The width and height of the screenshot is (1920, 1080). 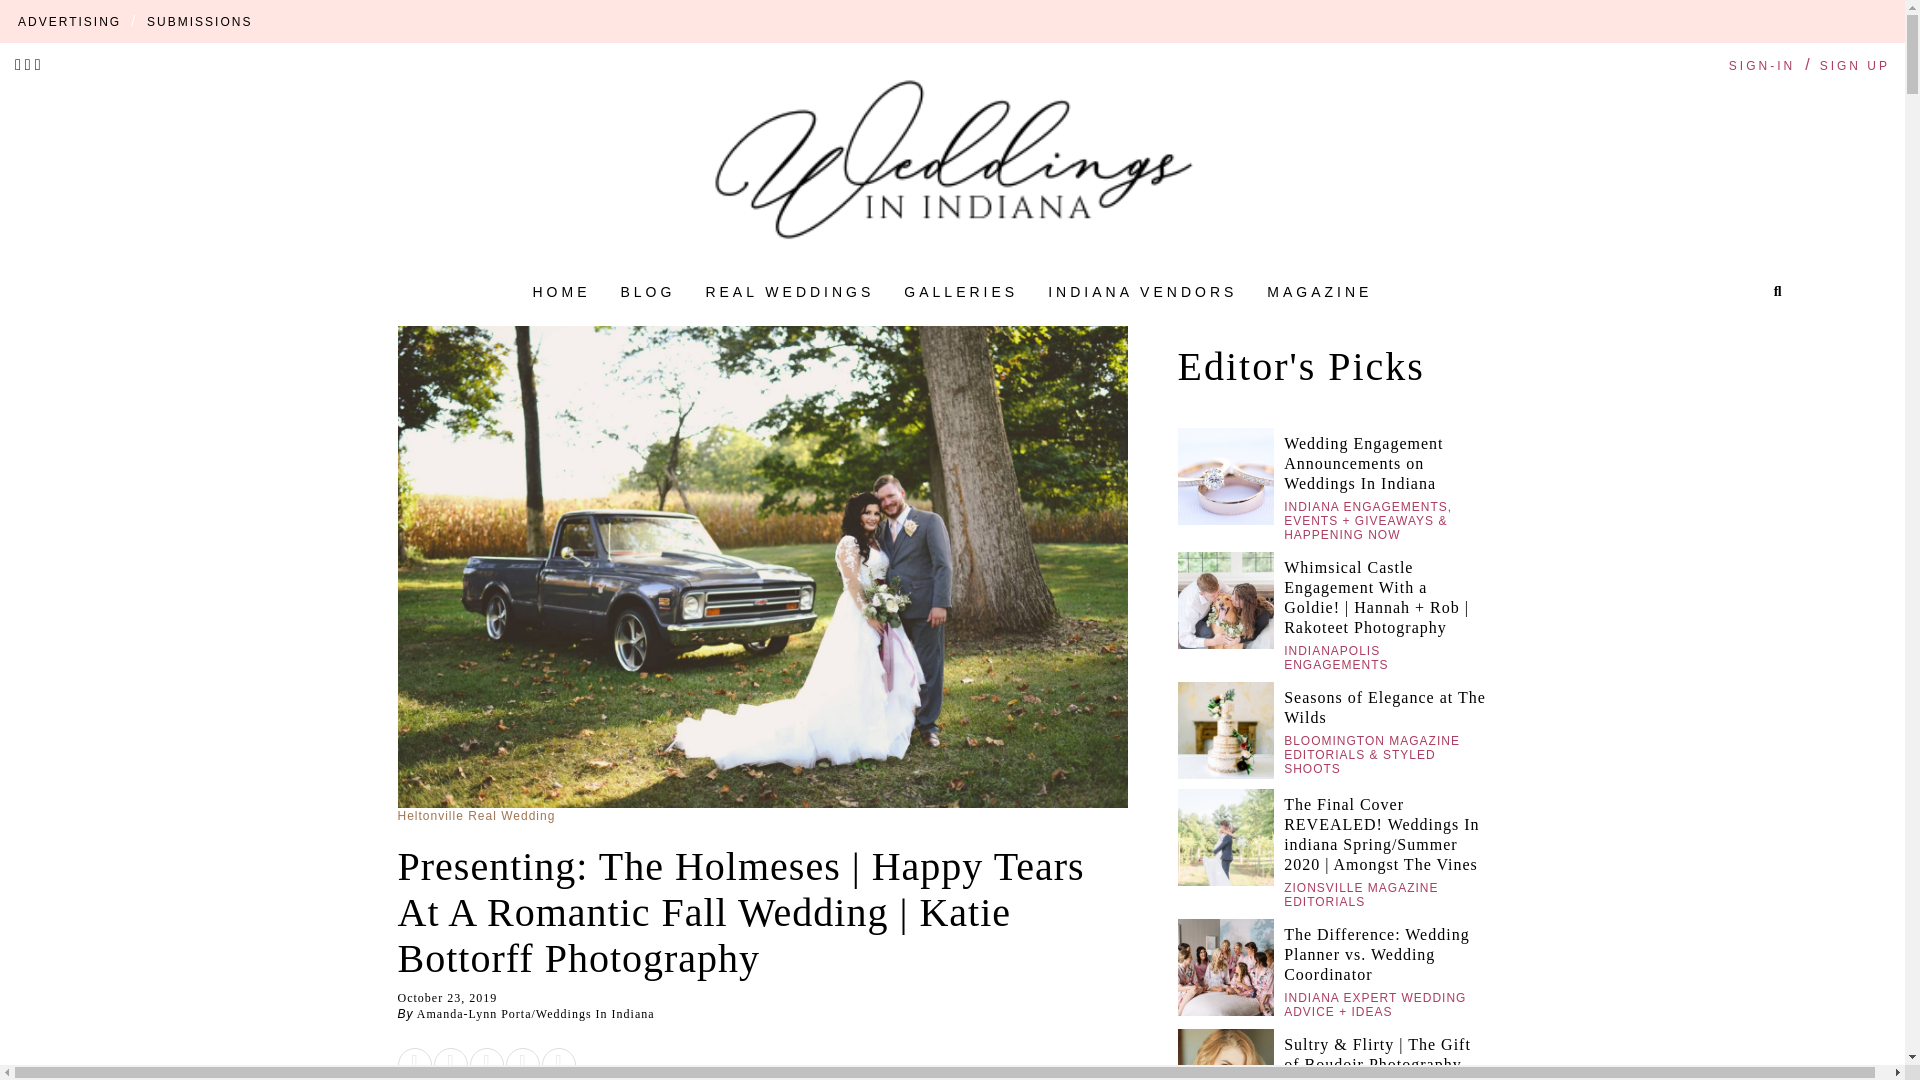 I want to click on ADVERTISING, so click(x=68, y=22).